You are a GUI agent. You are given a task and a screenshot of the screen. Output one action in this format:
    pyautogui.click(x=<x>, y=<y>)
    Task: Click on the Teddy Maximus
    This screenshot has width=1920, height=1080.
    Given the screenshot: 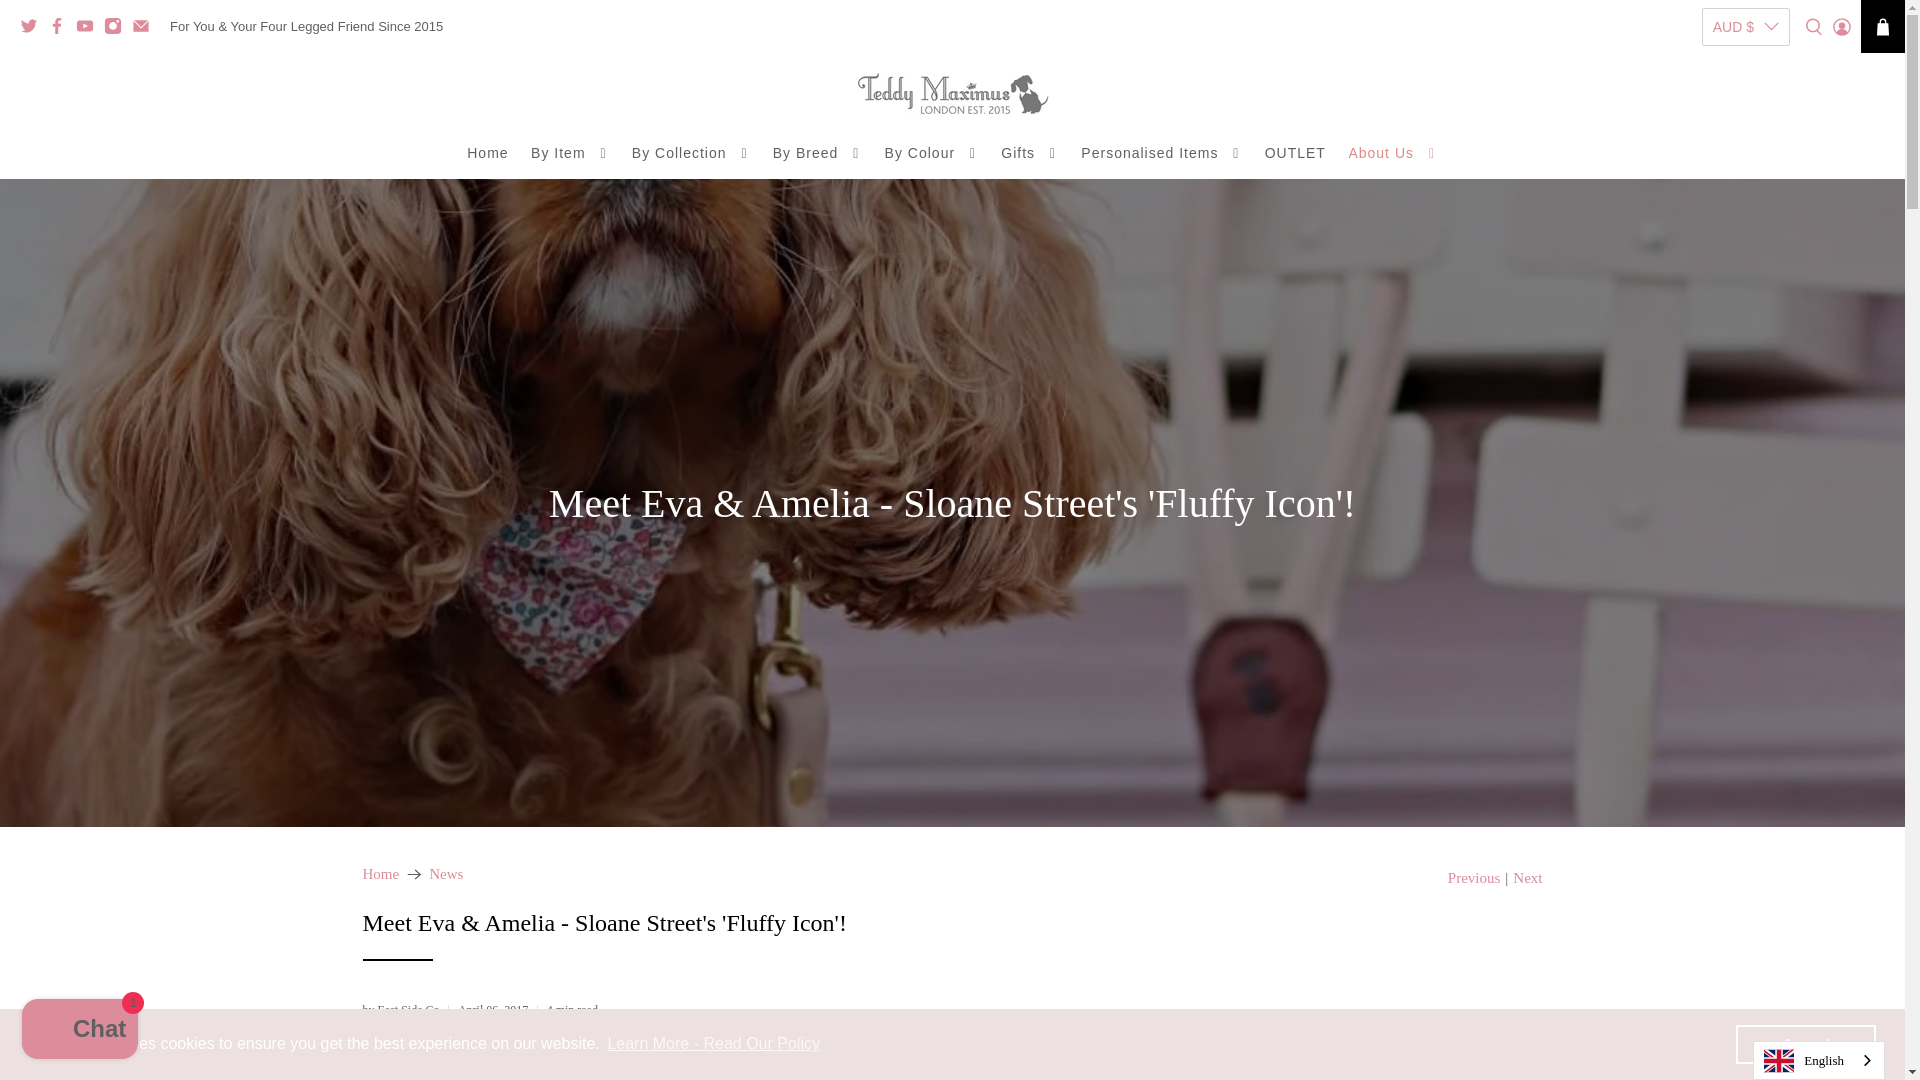 What is the action you would take?
    pyautogui.click(x=952, y=94)
    